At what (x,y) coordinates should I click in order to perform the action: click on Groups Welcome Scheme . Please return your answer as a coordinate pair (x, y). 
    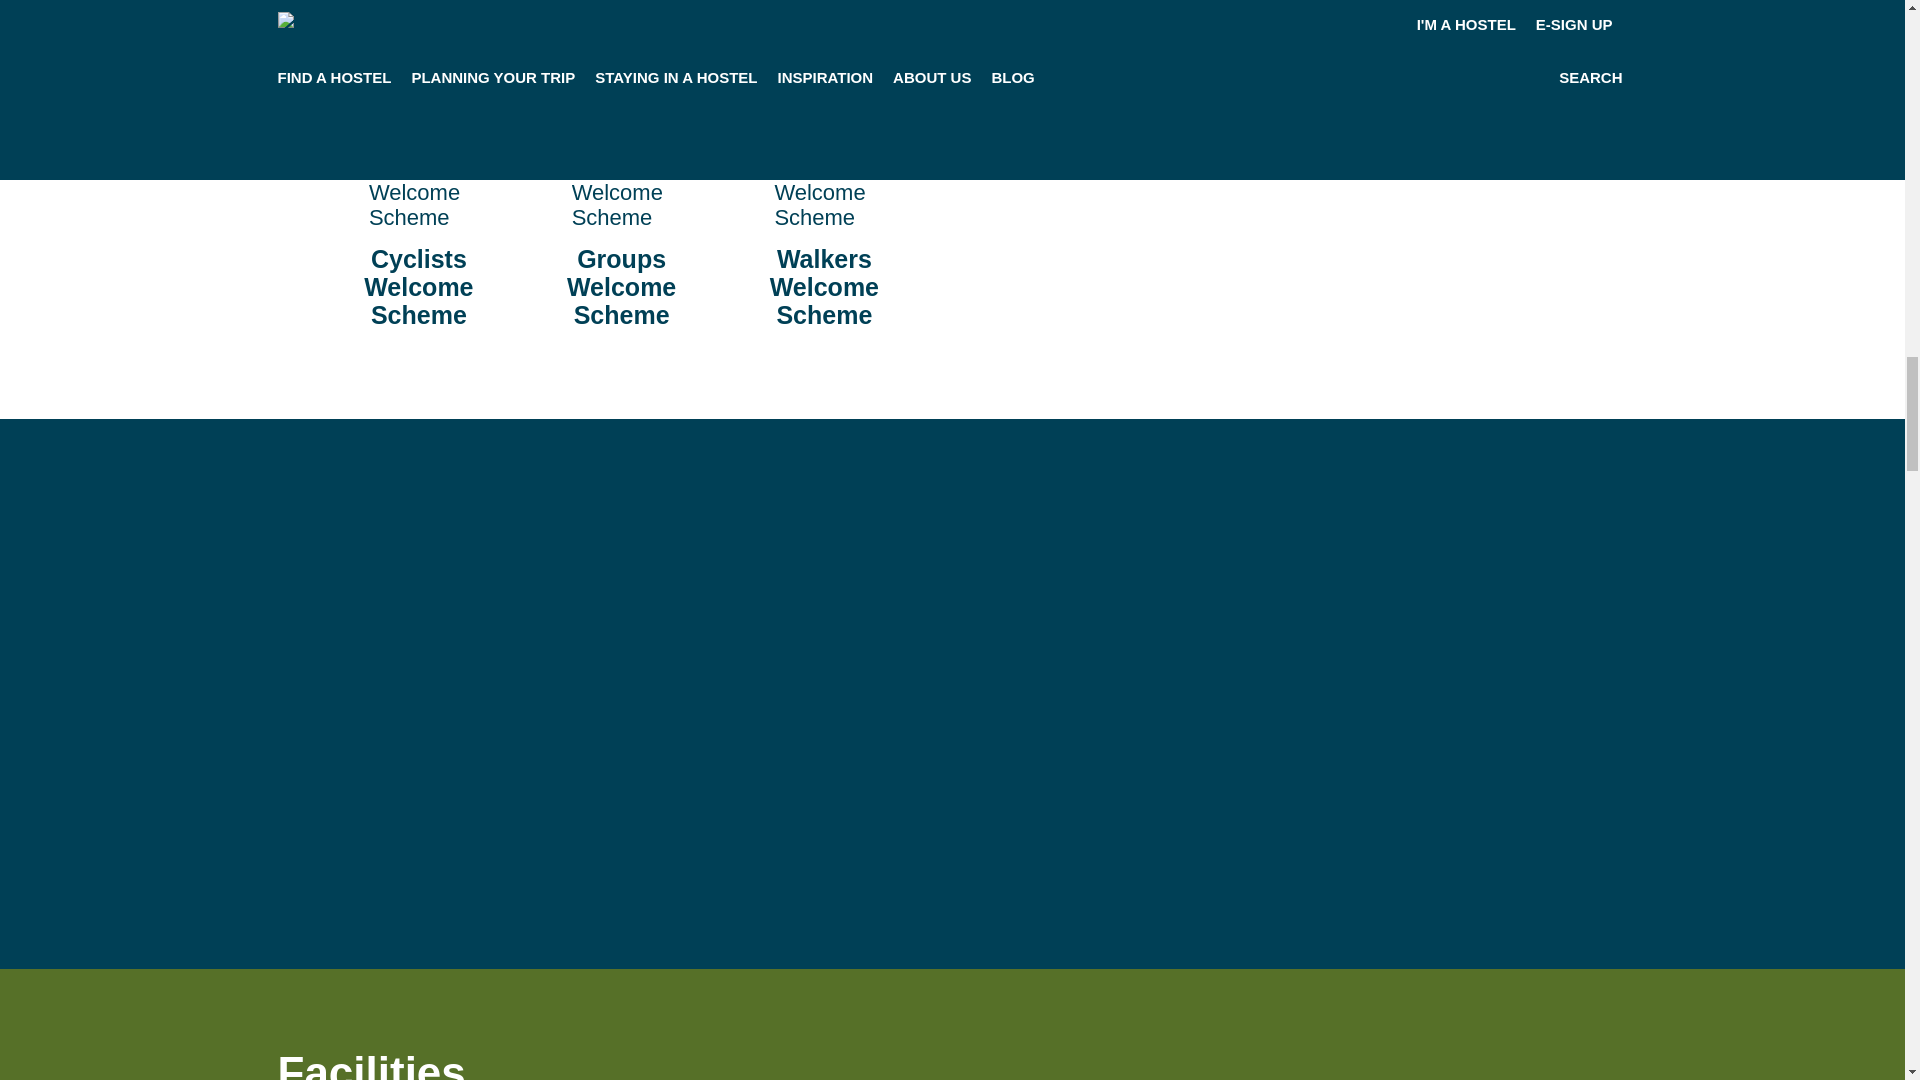
    Looking at the image, I should click on (622, 192).